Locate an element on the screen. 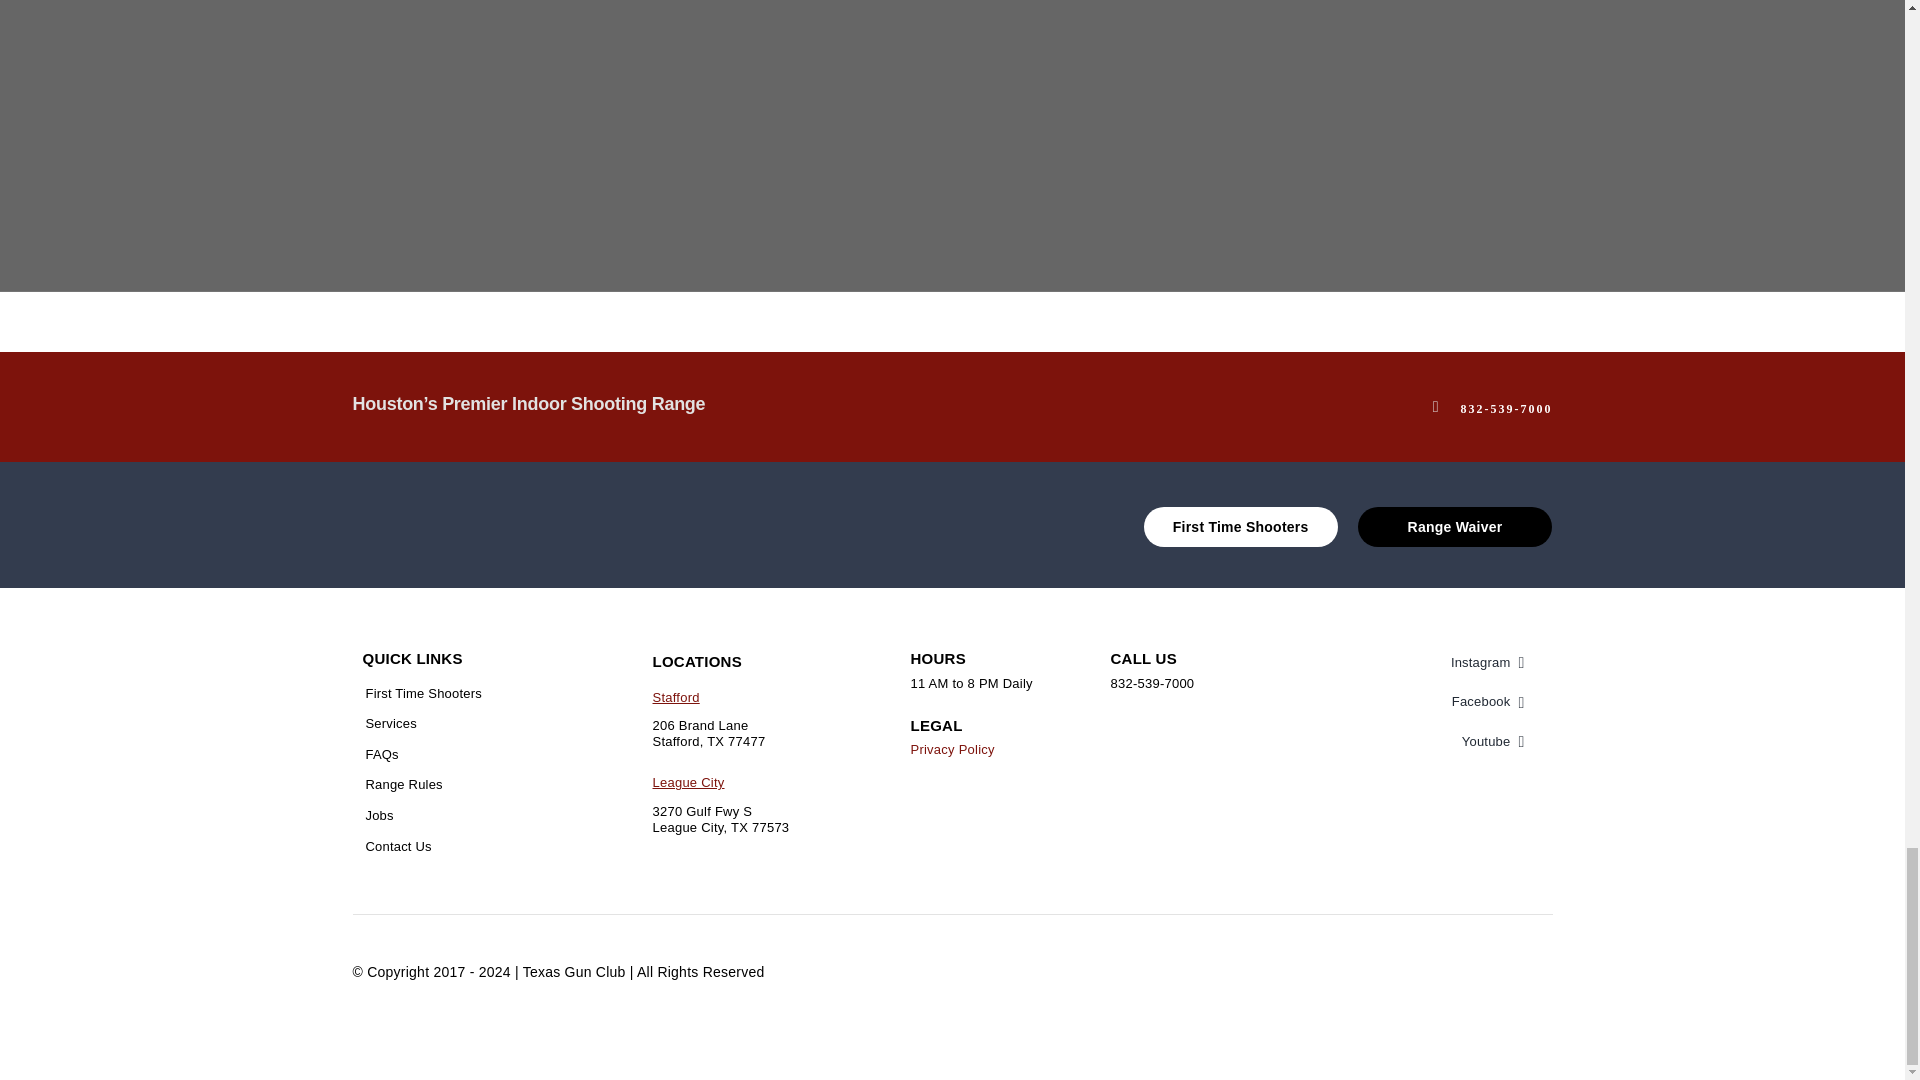 This screenshot has height=1080, width=1920. Jobs is located at coordinates (470, 808).